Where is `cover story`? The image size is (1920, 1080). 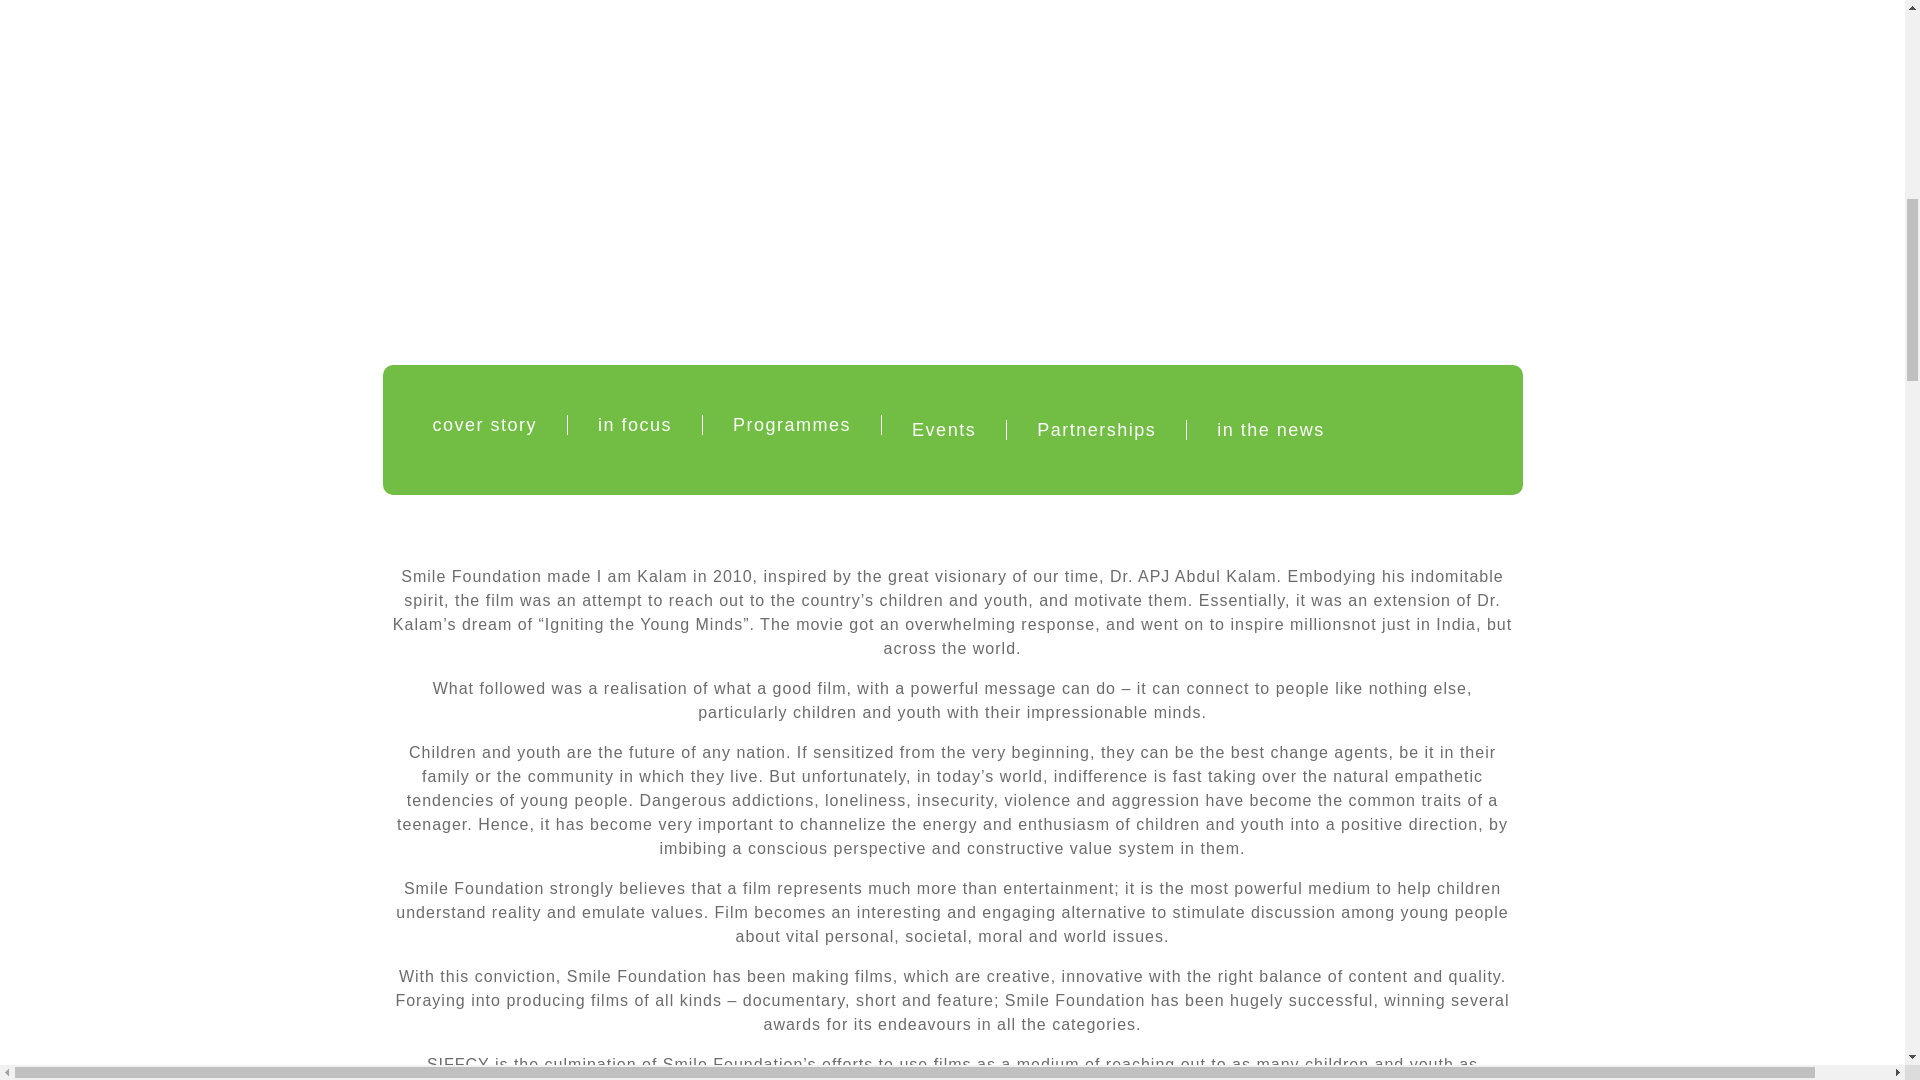 cover story is located at coordinates (484, 424).